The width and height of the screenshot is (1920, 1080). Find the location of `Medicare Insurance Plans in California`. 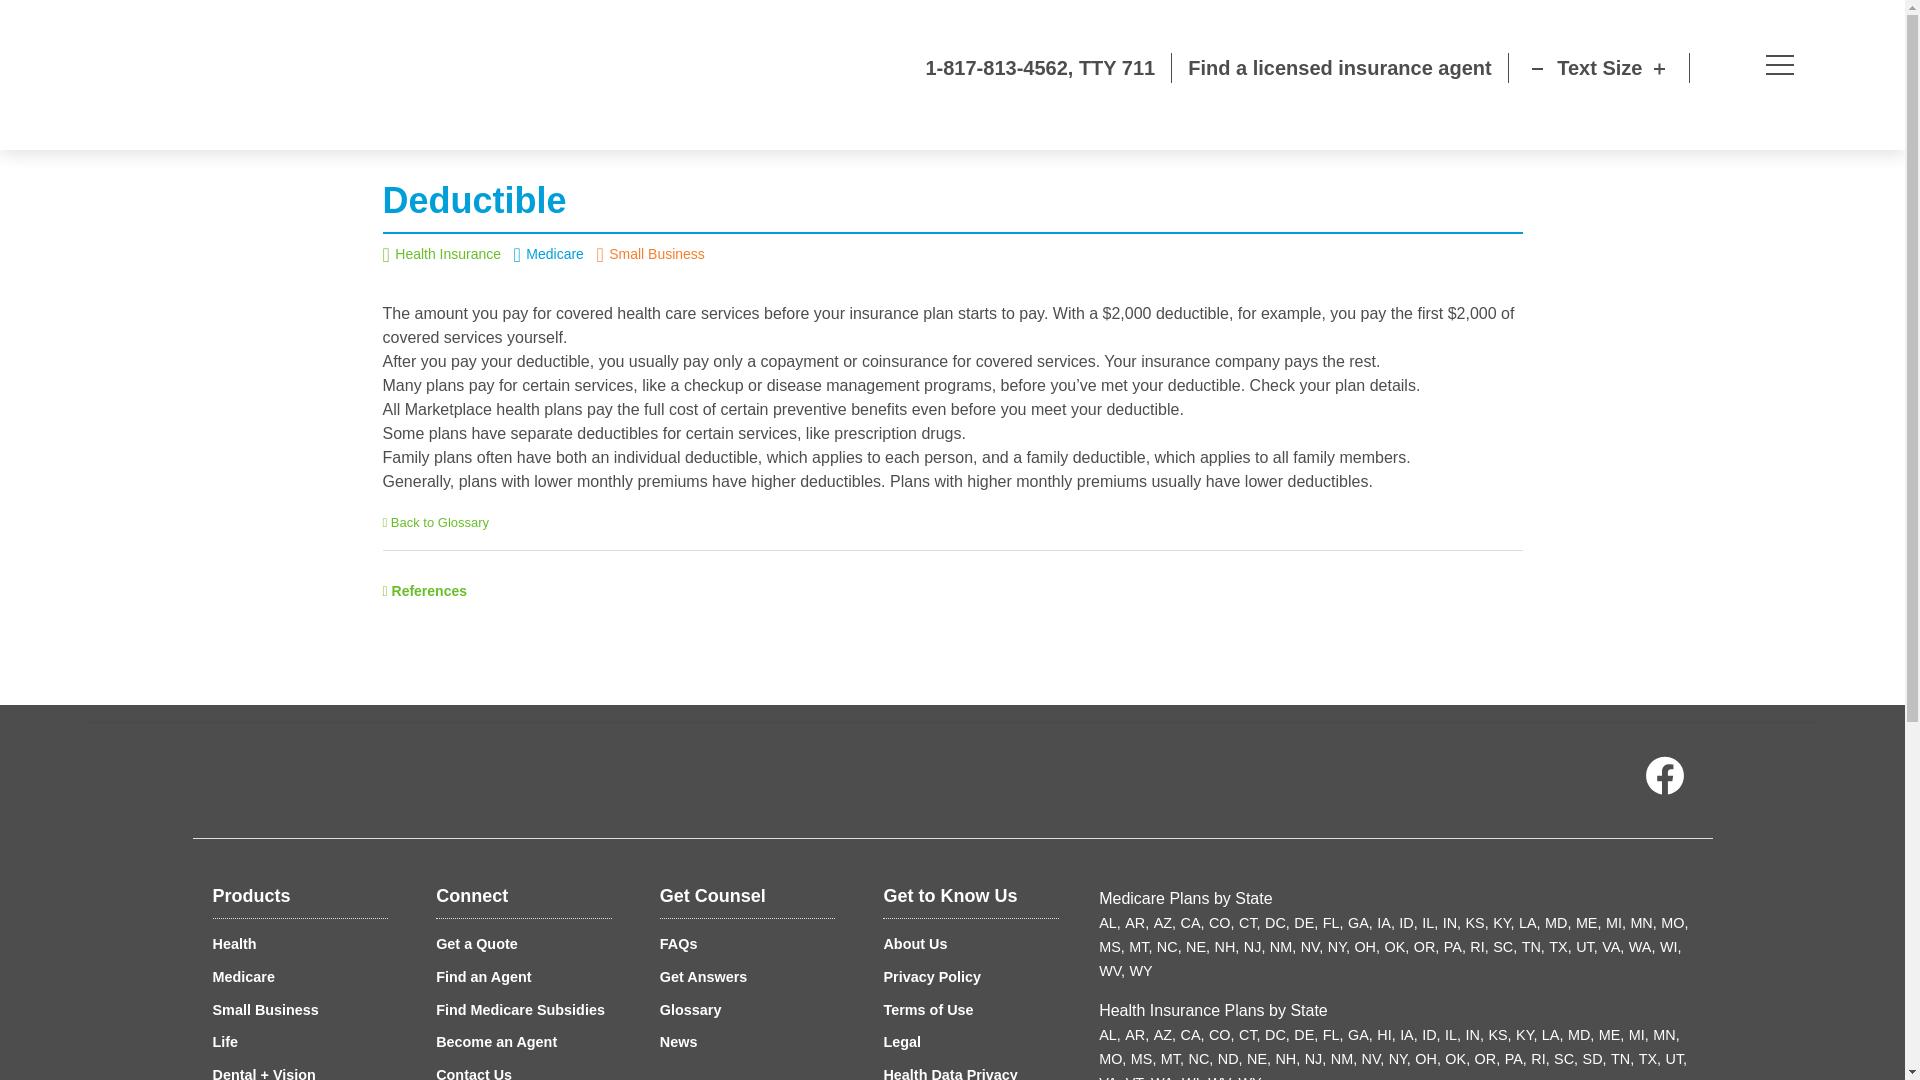

Medicare Insurance Plans in California is located at coordinates (1192, 922).